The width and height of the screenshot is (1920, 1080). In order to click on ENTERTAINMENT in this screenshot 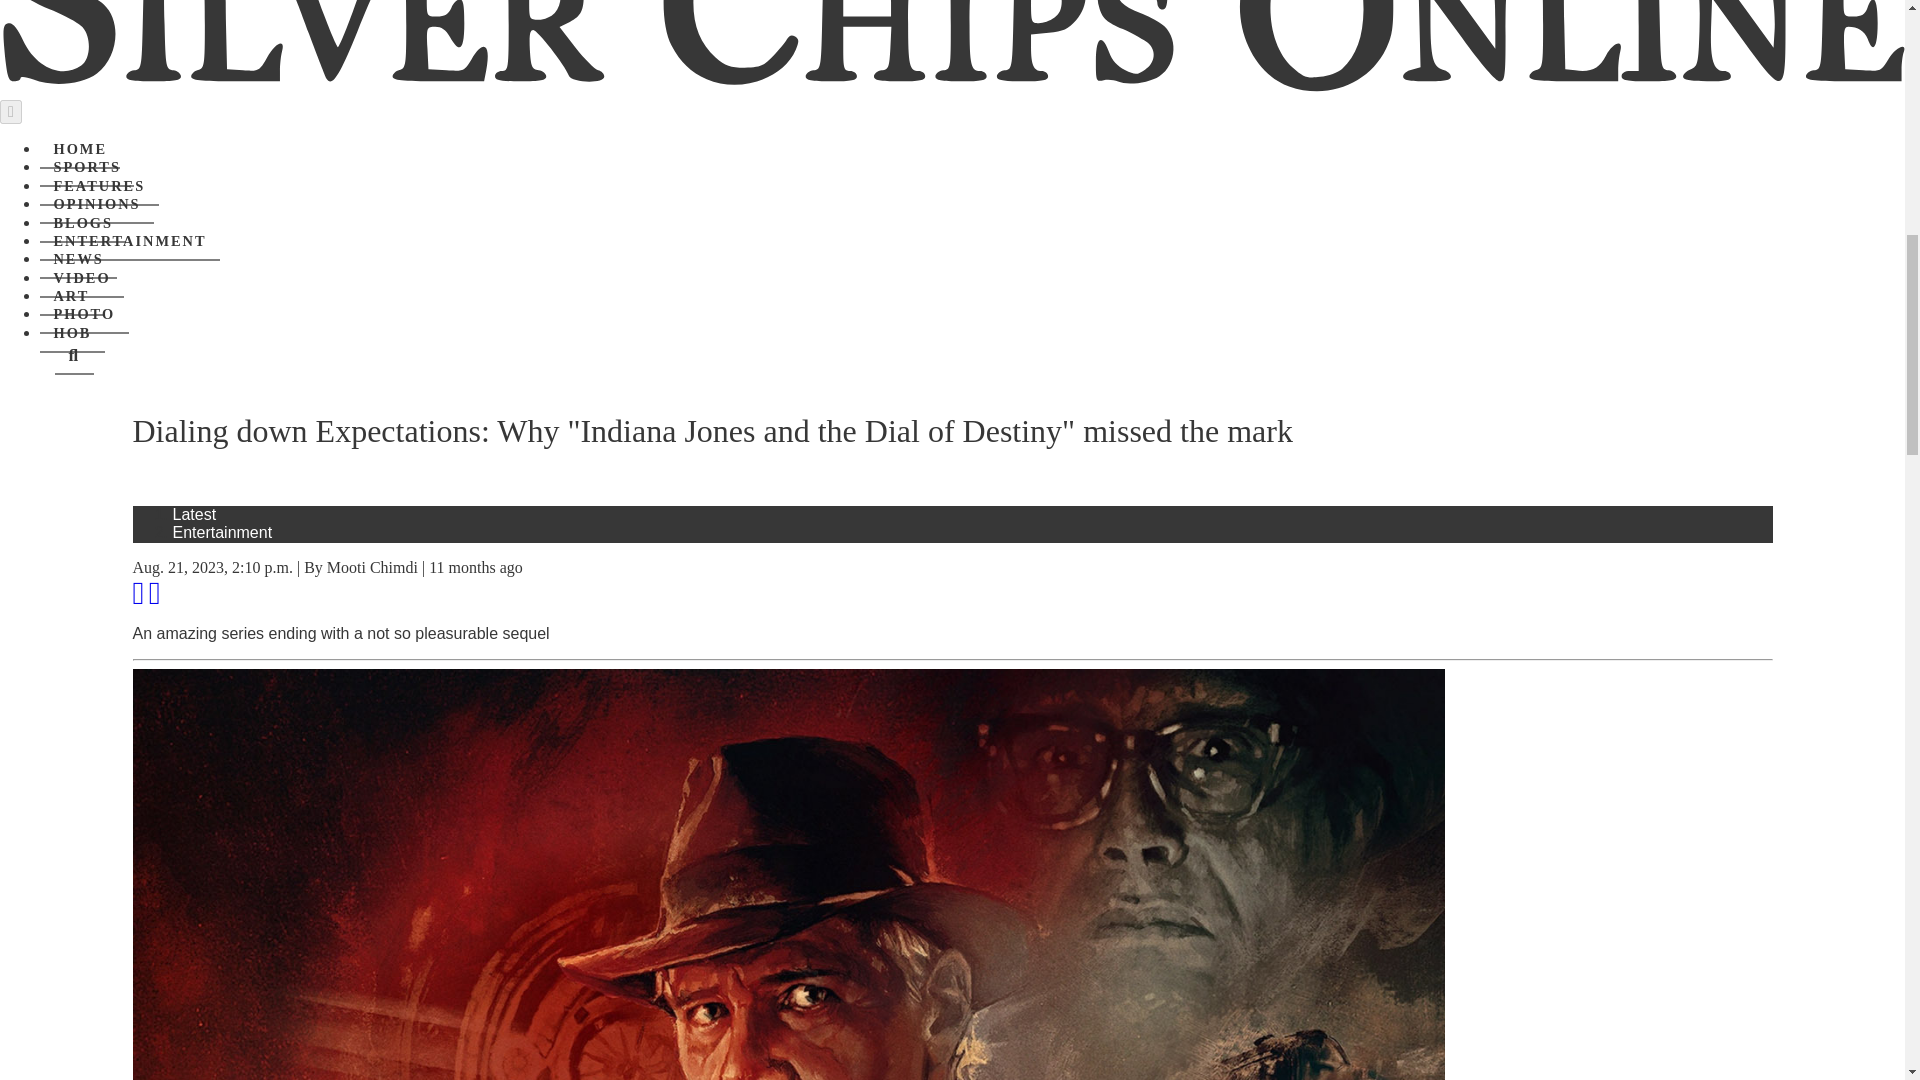, I will do `click(130, 242)`.